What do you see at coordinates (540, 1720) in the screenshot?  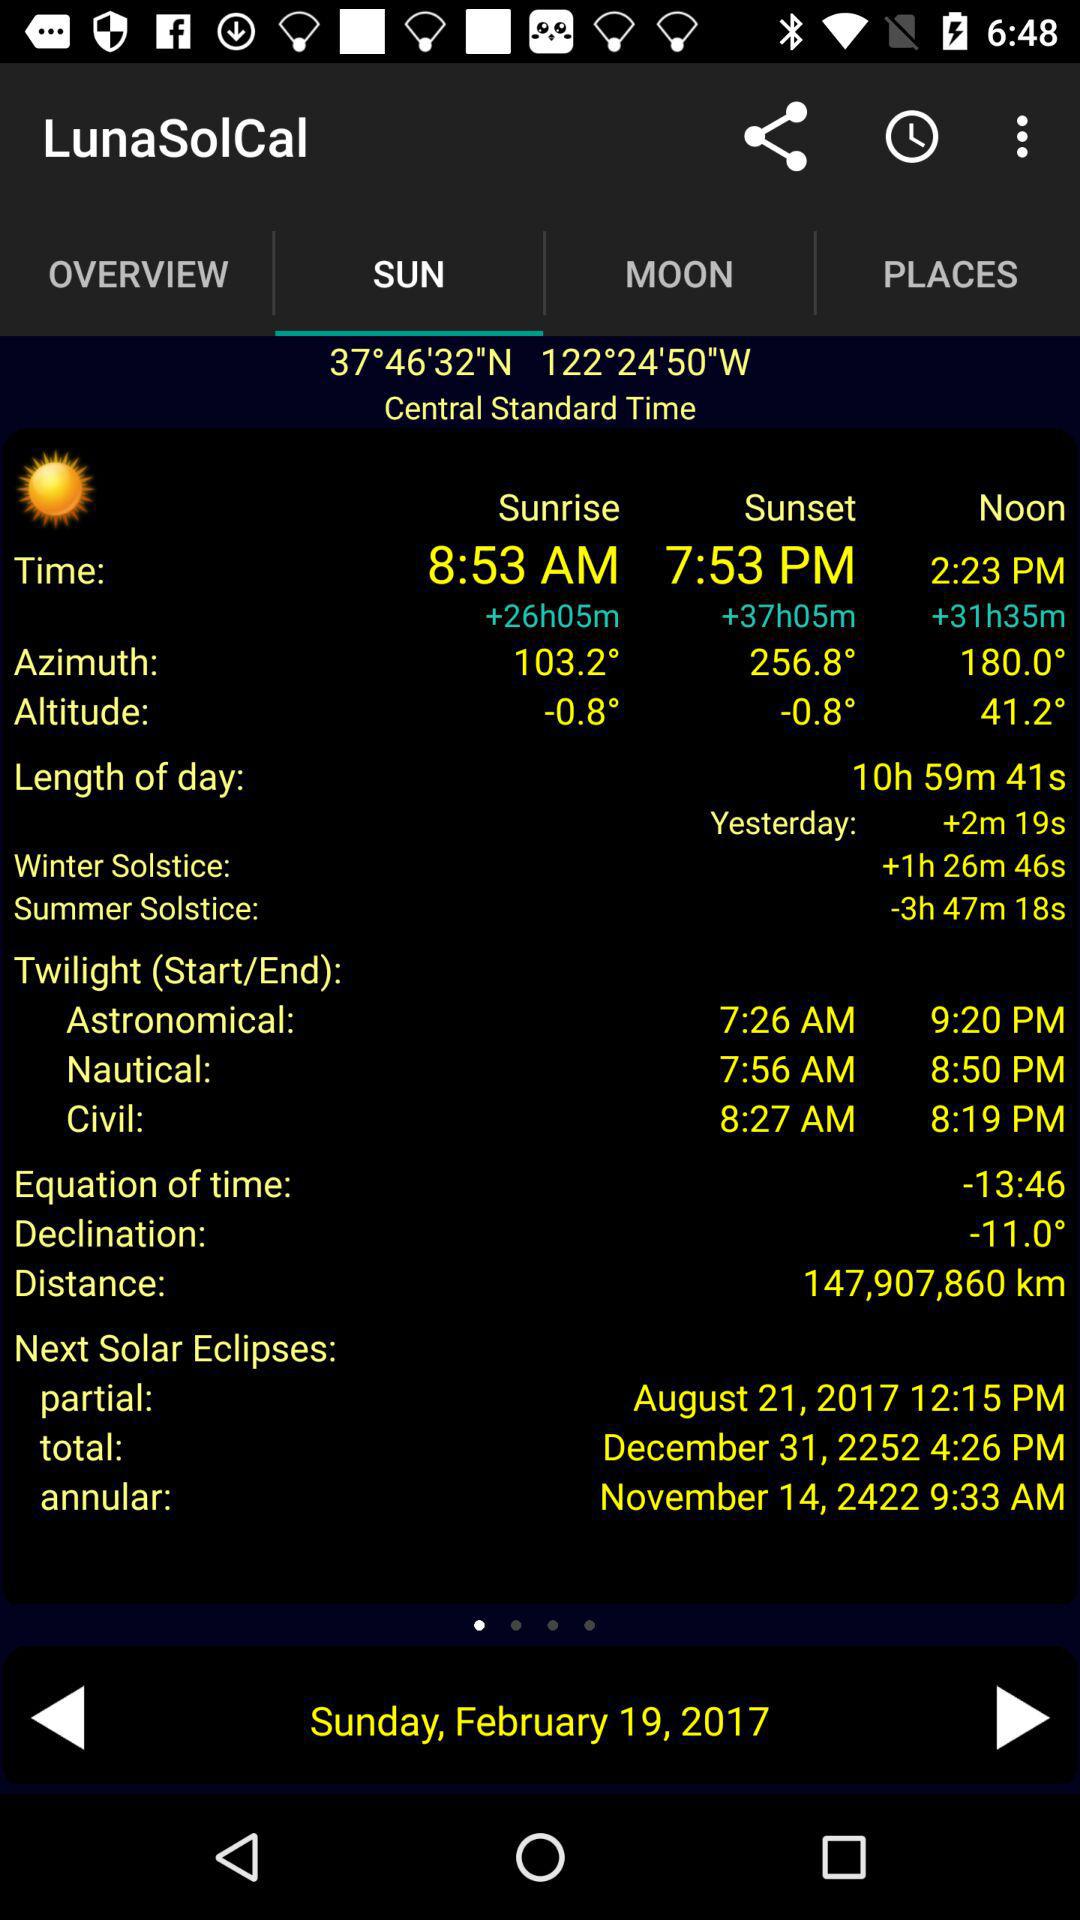 I see `turn off the sunday february 19 item` at bounding box center [540, 1720].